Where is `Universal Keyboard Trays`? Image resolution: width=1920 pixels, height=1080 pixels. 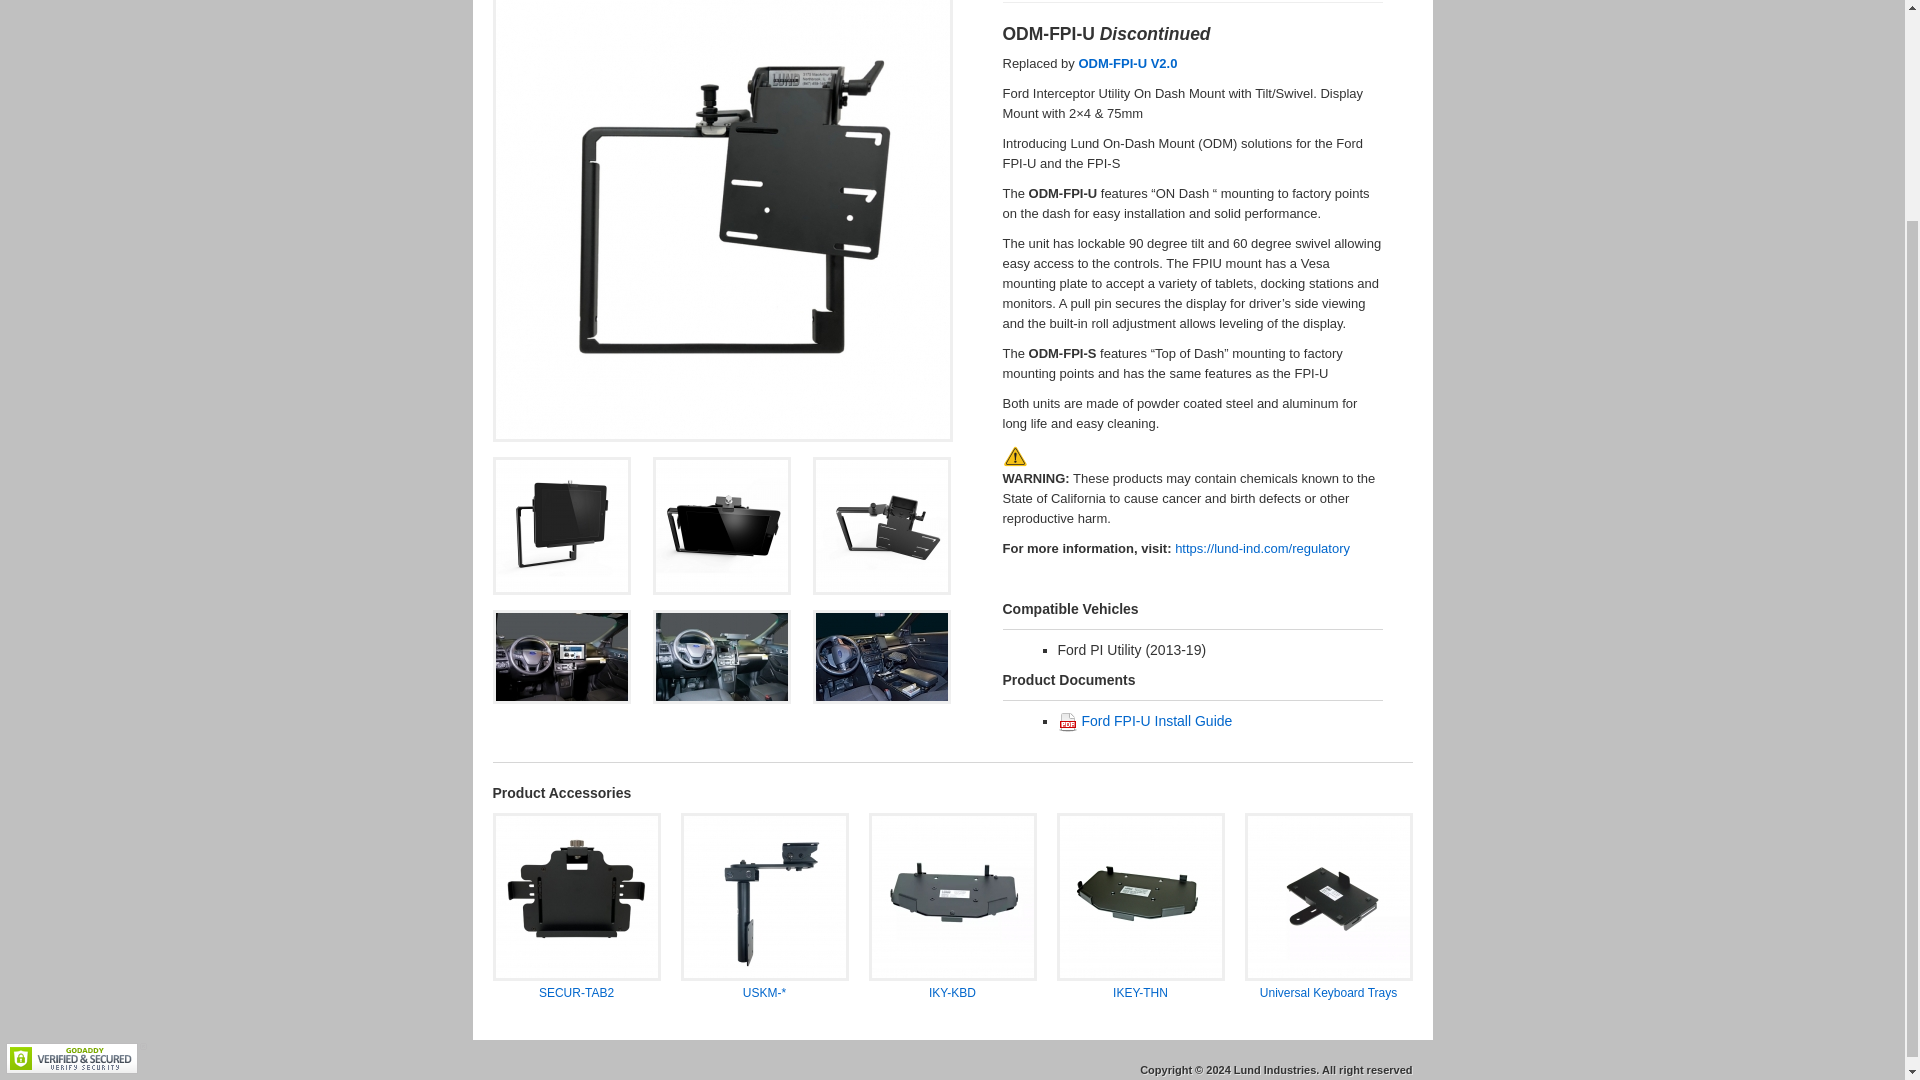 Universal Keyboard Trays is located at coordinates (1328, 946).